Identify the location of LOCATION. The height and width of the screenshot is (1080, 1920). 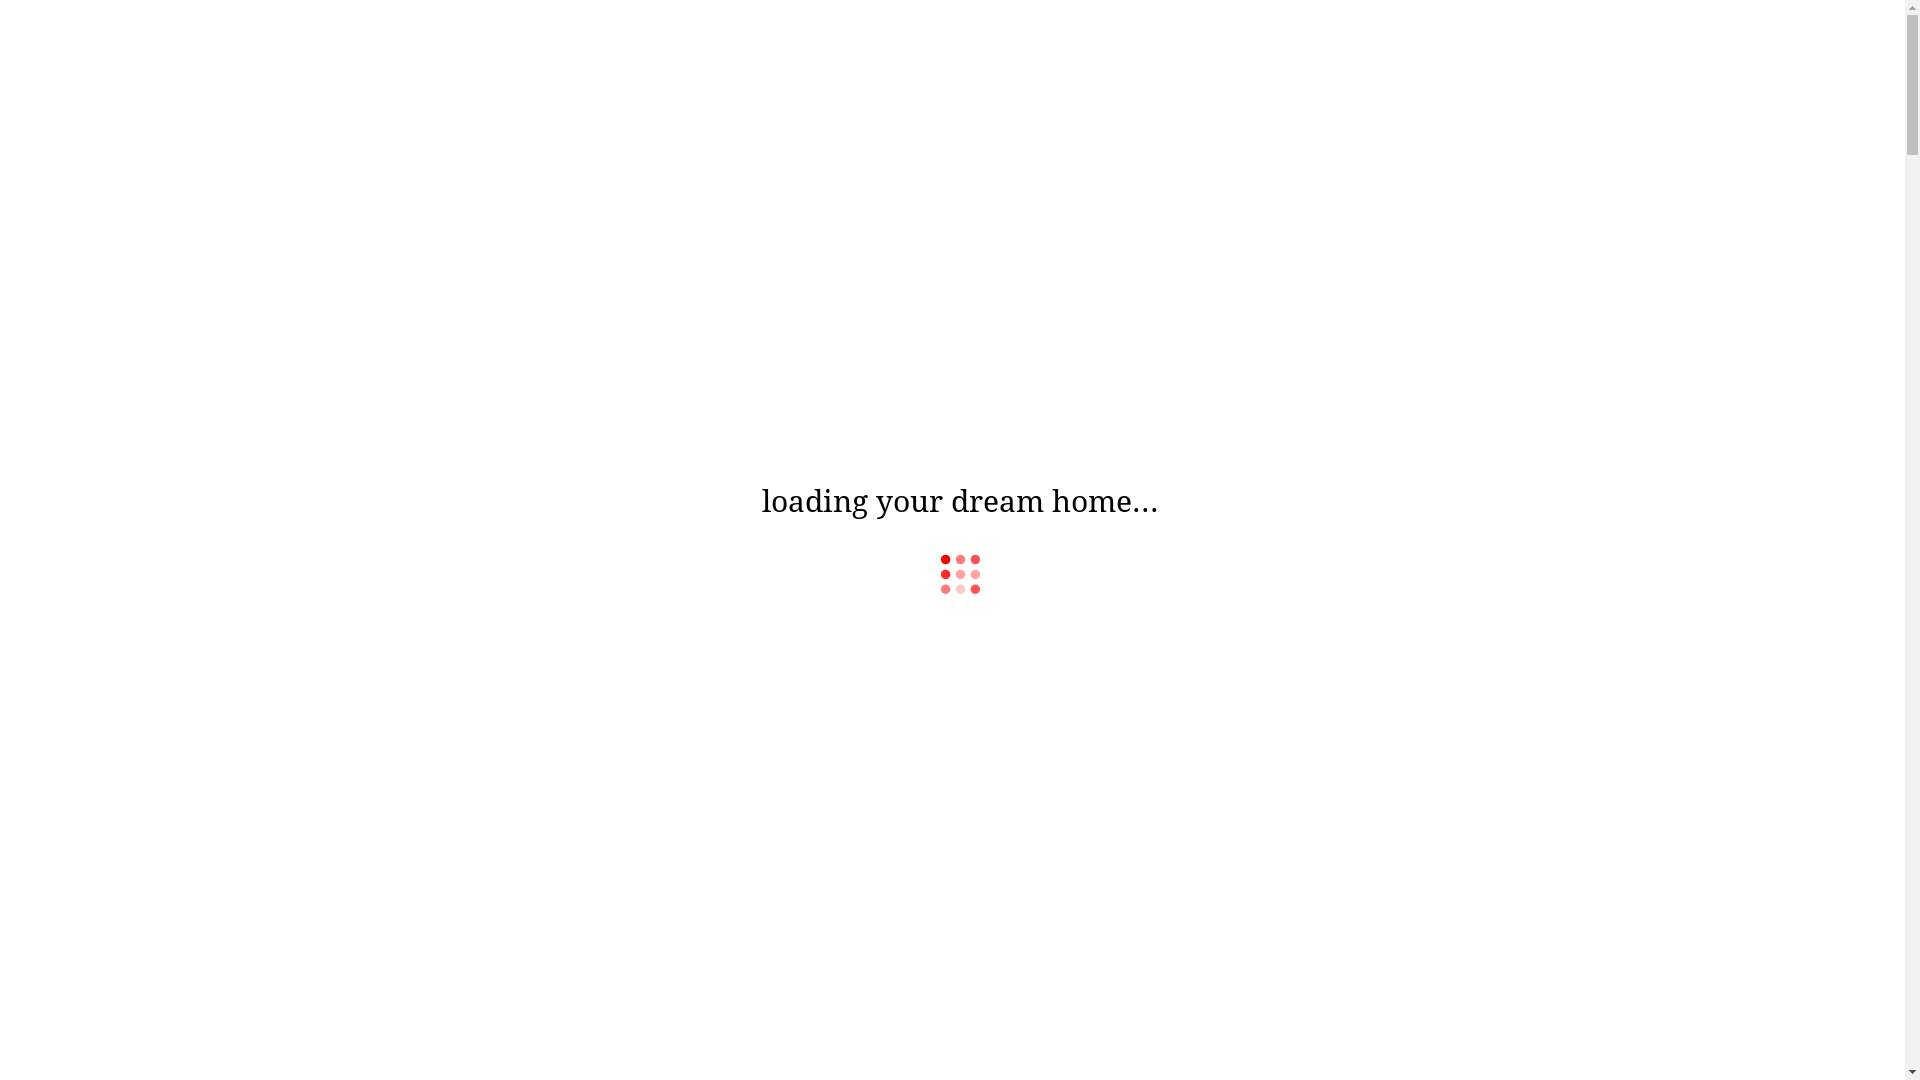
(94, 146).